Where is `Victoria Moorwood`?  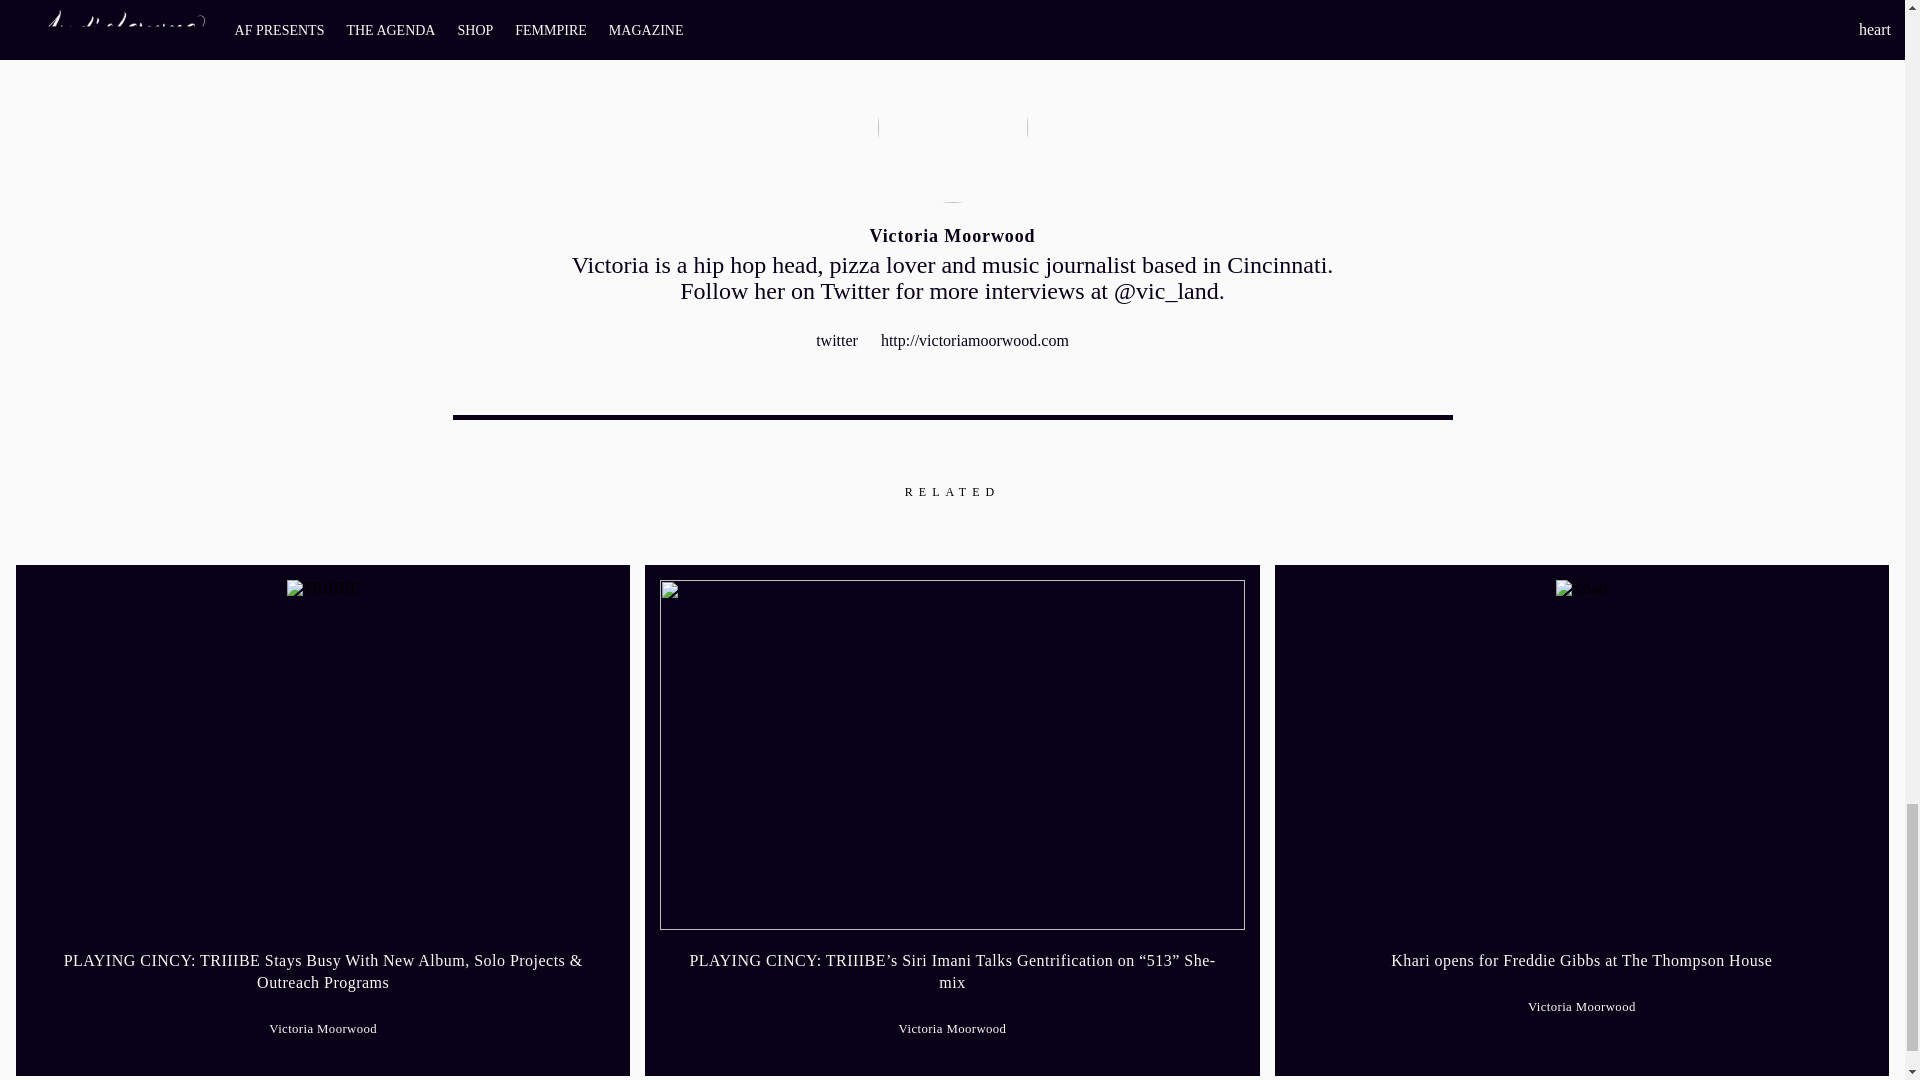
Victoria Moorwood is located at coordinates (1582, 1007).